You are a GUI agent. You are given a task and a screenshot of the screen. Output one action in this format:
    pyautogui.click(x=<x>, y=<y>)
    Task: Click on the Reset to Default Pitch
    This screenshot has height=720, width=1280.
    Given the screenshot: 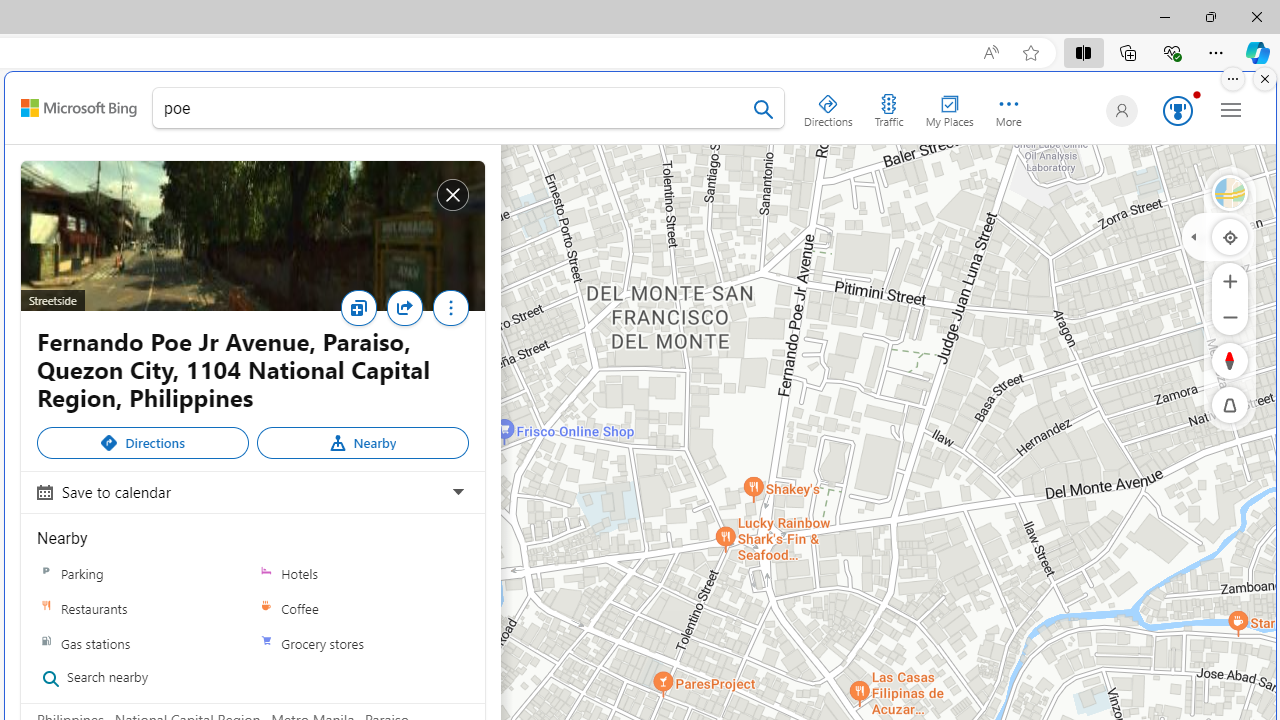 What is the action you would take?
    pyautogui.click(x=1230, y=405)
    